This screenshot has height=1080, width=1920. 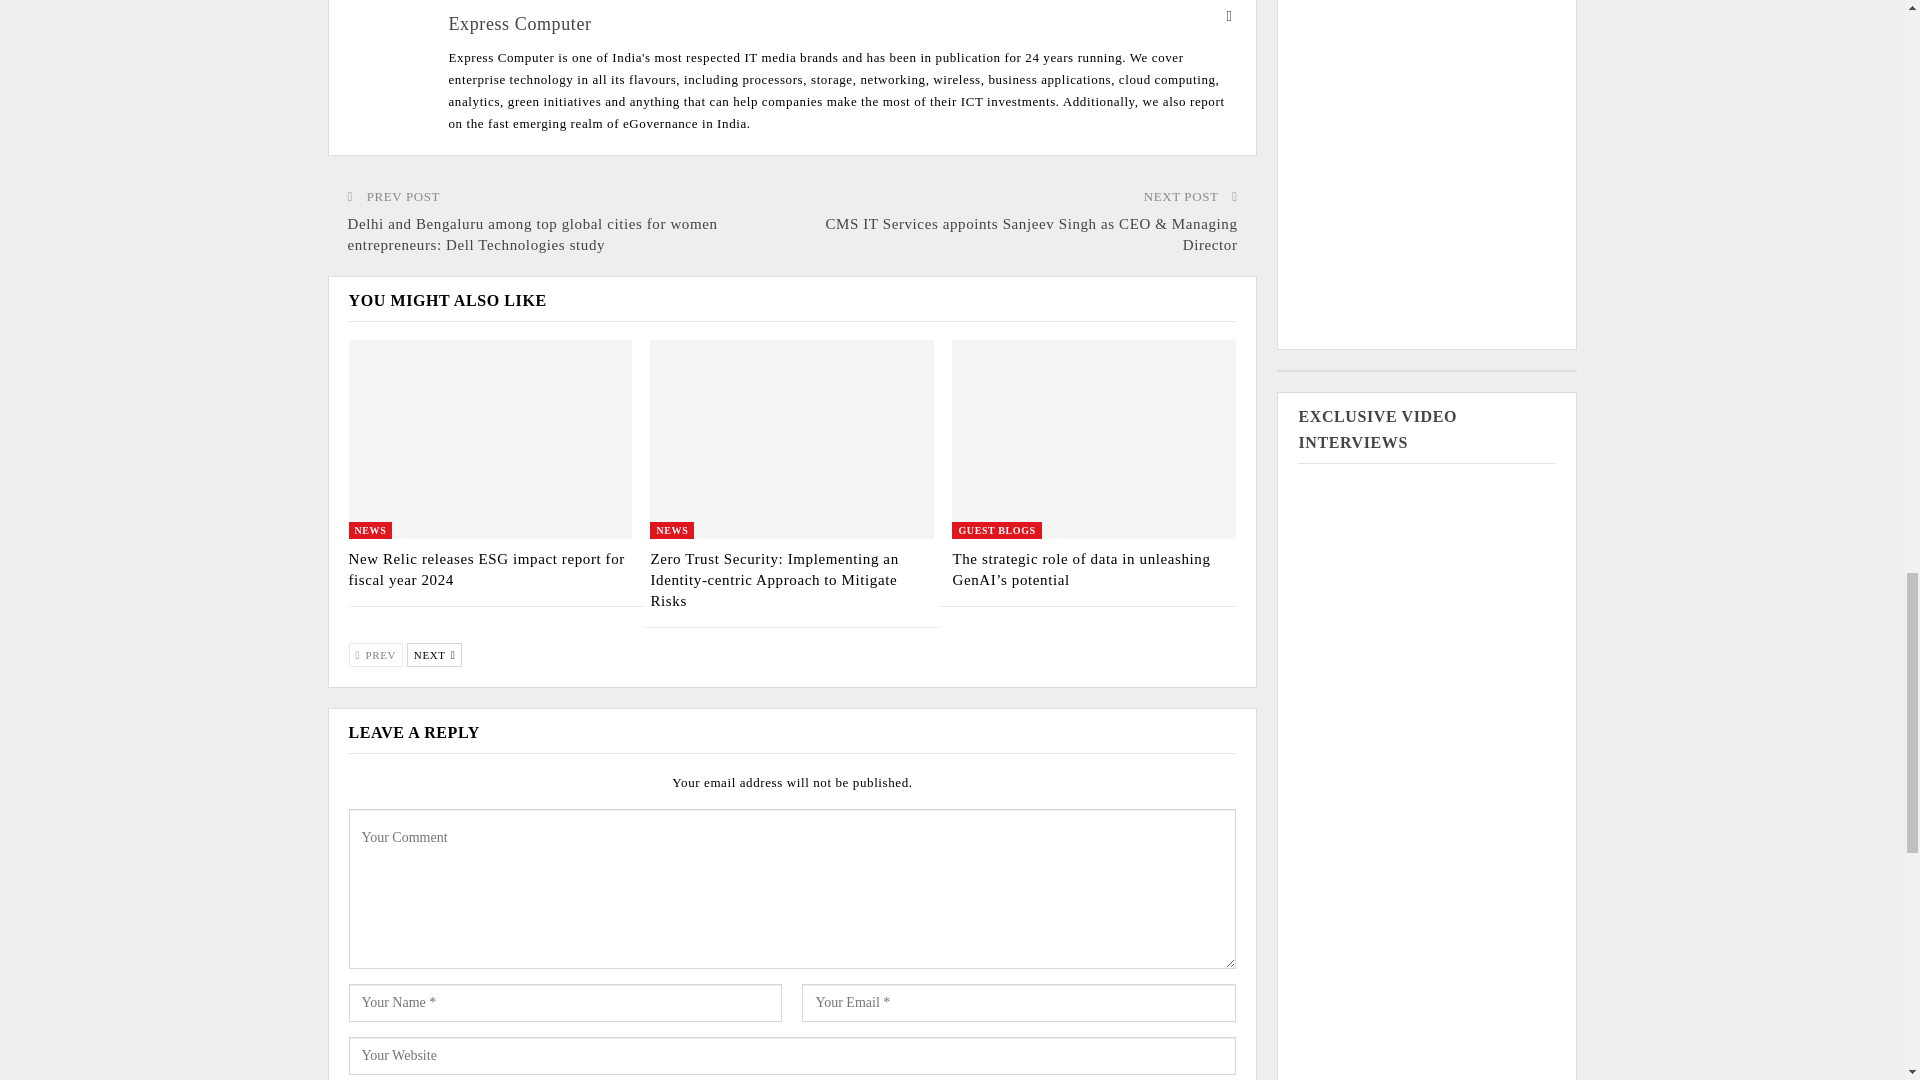 What do you see at coordinates (486, 568) in the screenshot?
I see `New Relic releases ESG impact report for fiscal year 2024` at bounding box center [486, 568].